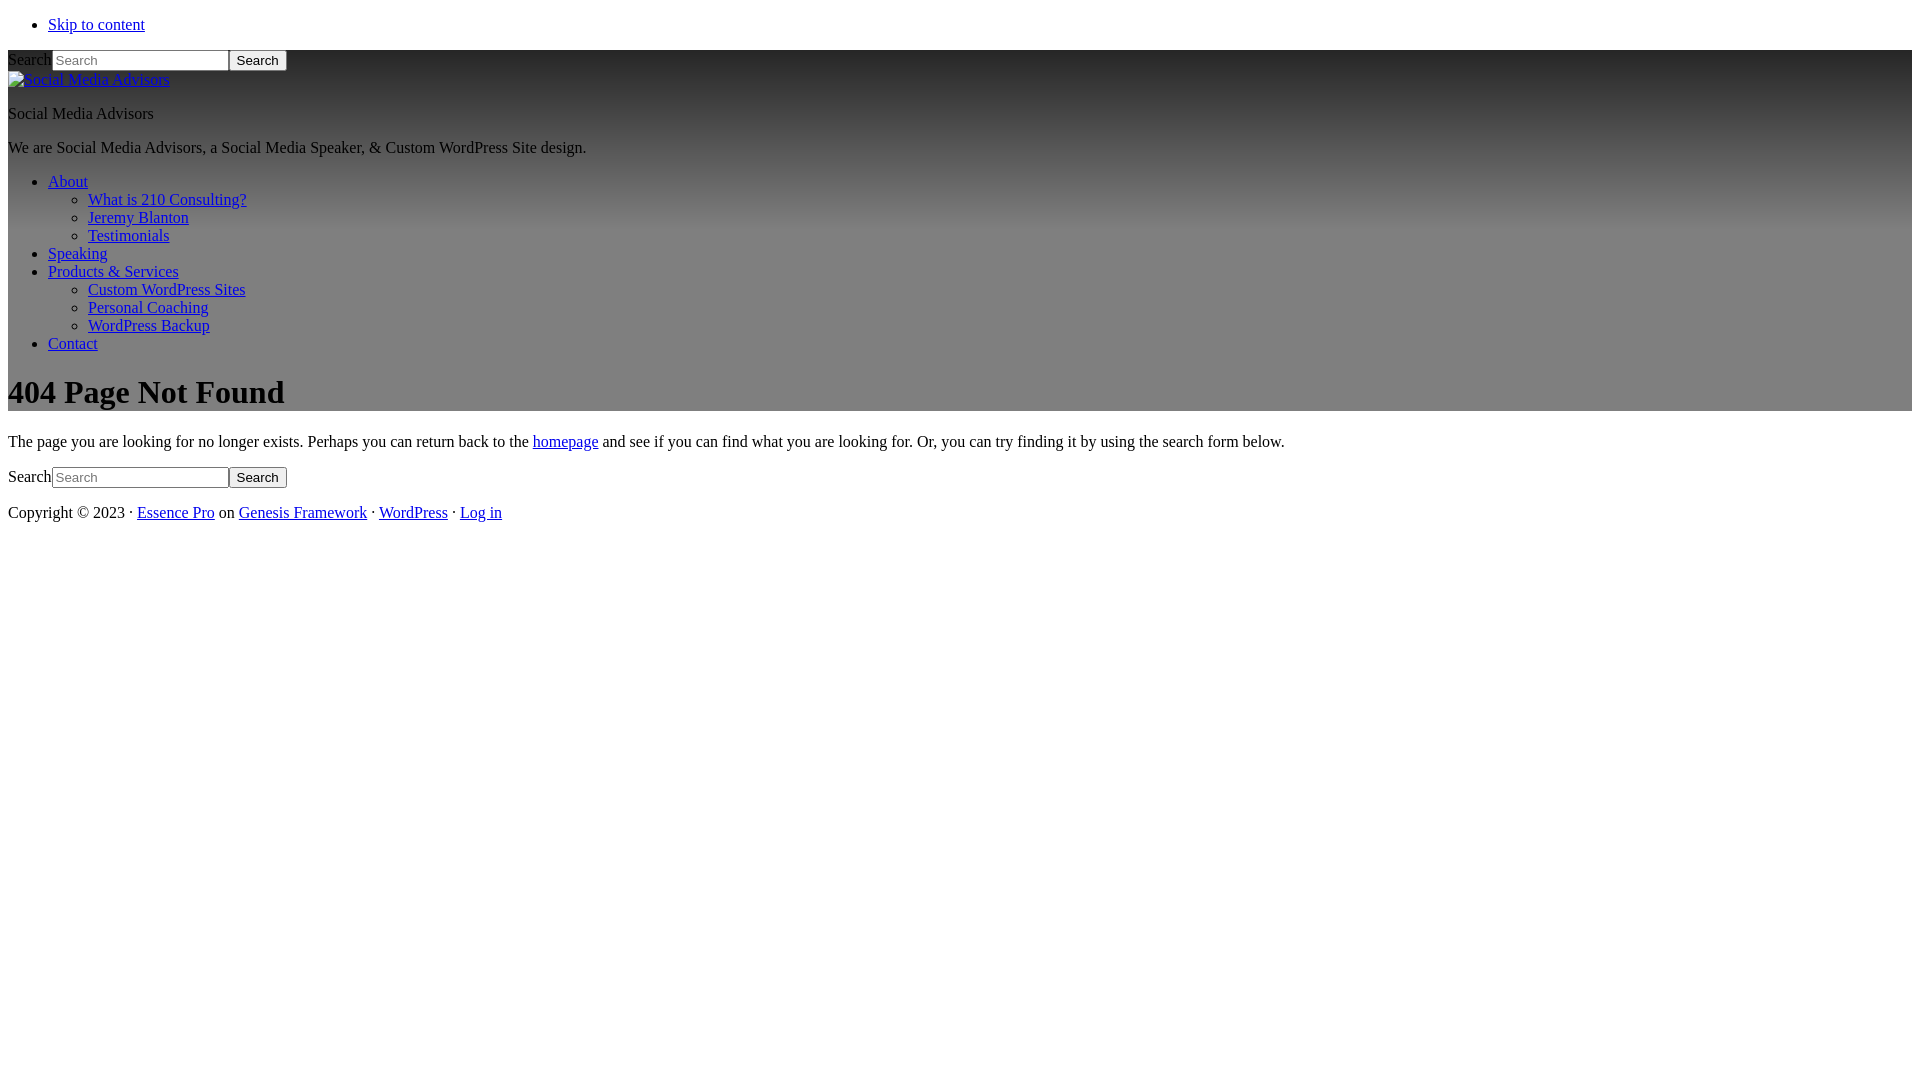 The width and height of the screenshot is (1920, 1080). Describe the element at coordinates (129, 236) in the screenshot. I see `Testimonials` at that location.